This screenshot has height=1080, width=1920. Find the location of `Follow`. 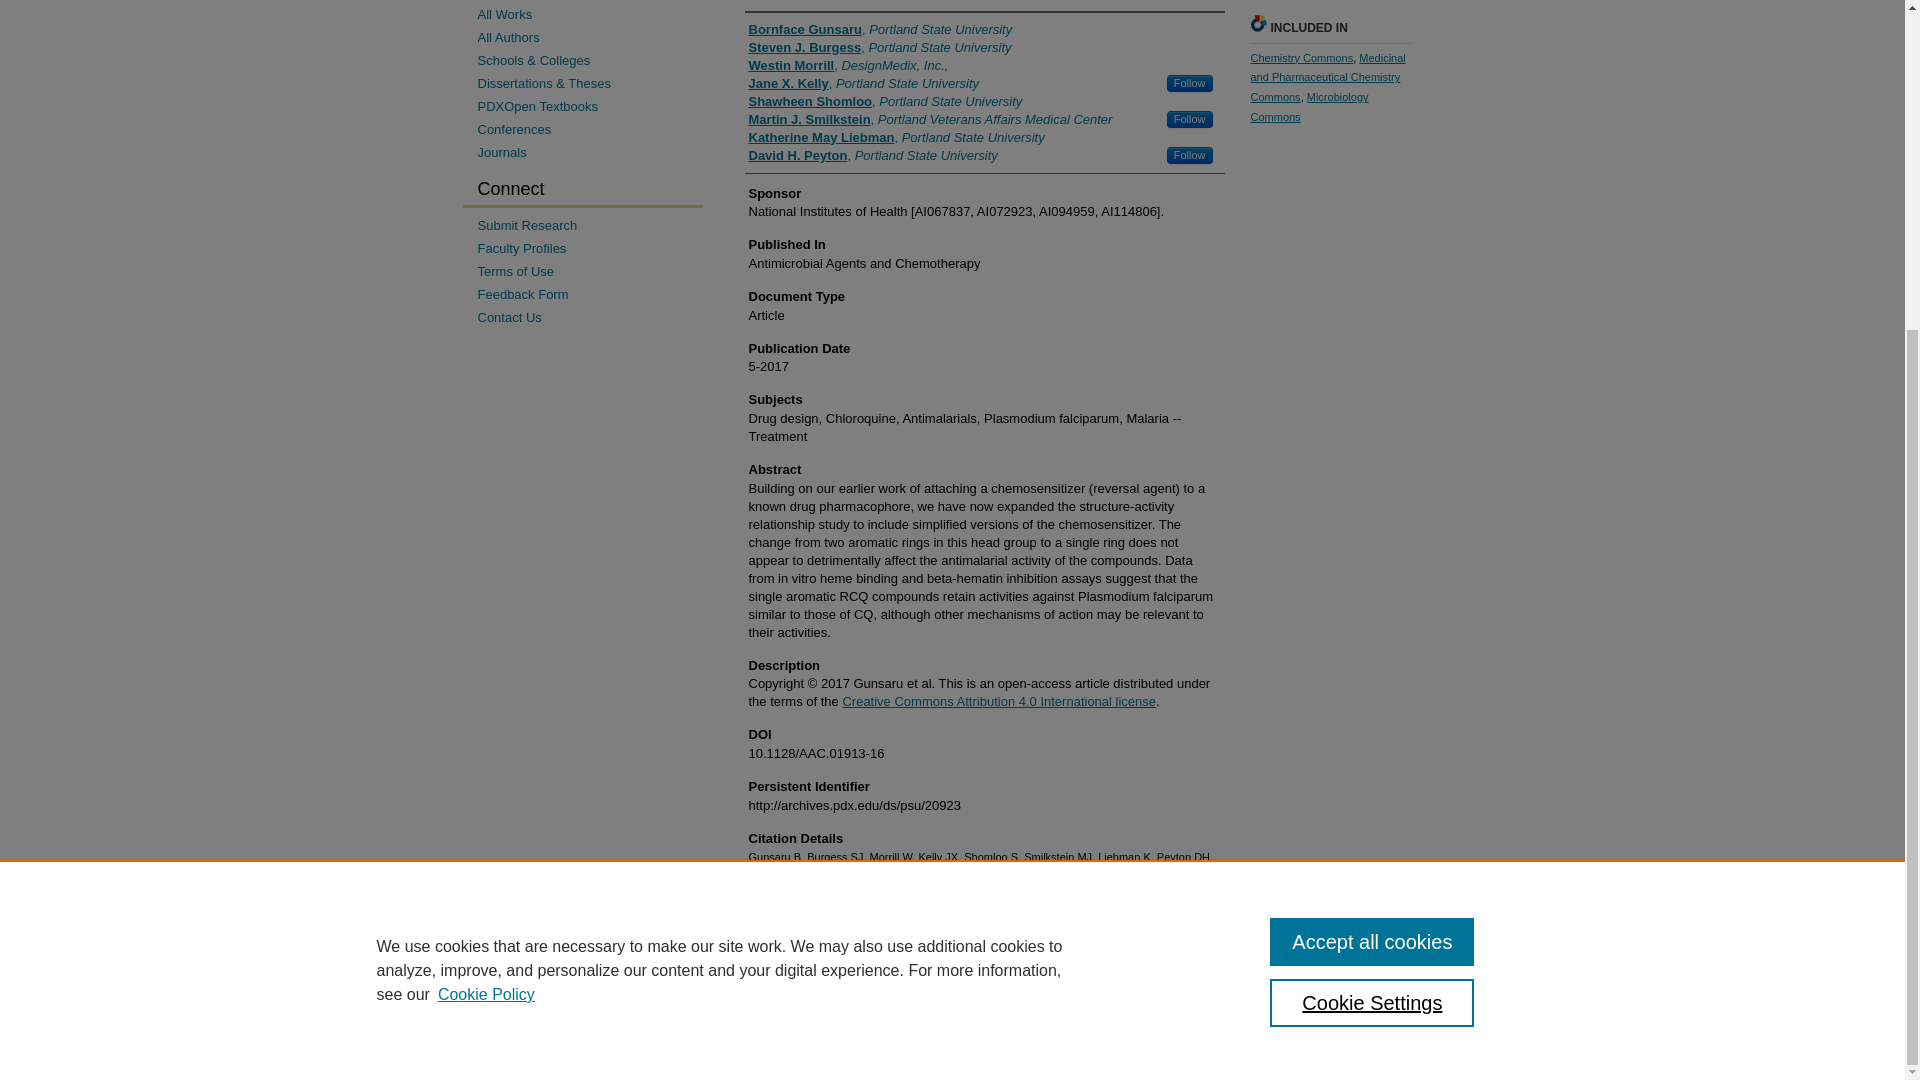

Follow is located at coordinates (1190, 120).